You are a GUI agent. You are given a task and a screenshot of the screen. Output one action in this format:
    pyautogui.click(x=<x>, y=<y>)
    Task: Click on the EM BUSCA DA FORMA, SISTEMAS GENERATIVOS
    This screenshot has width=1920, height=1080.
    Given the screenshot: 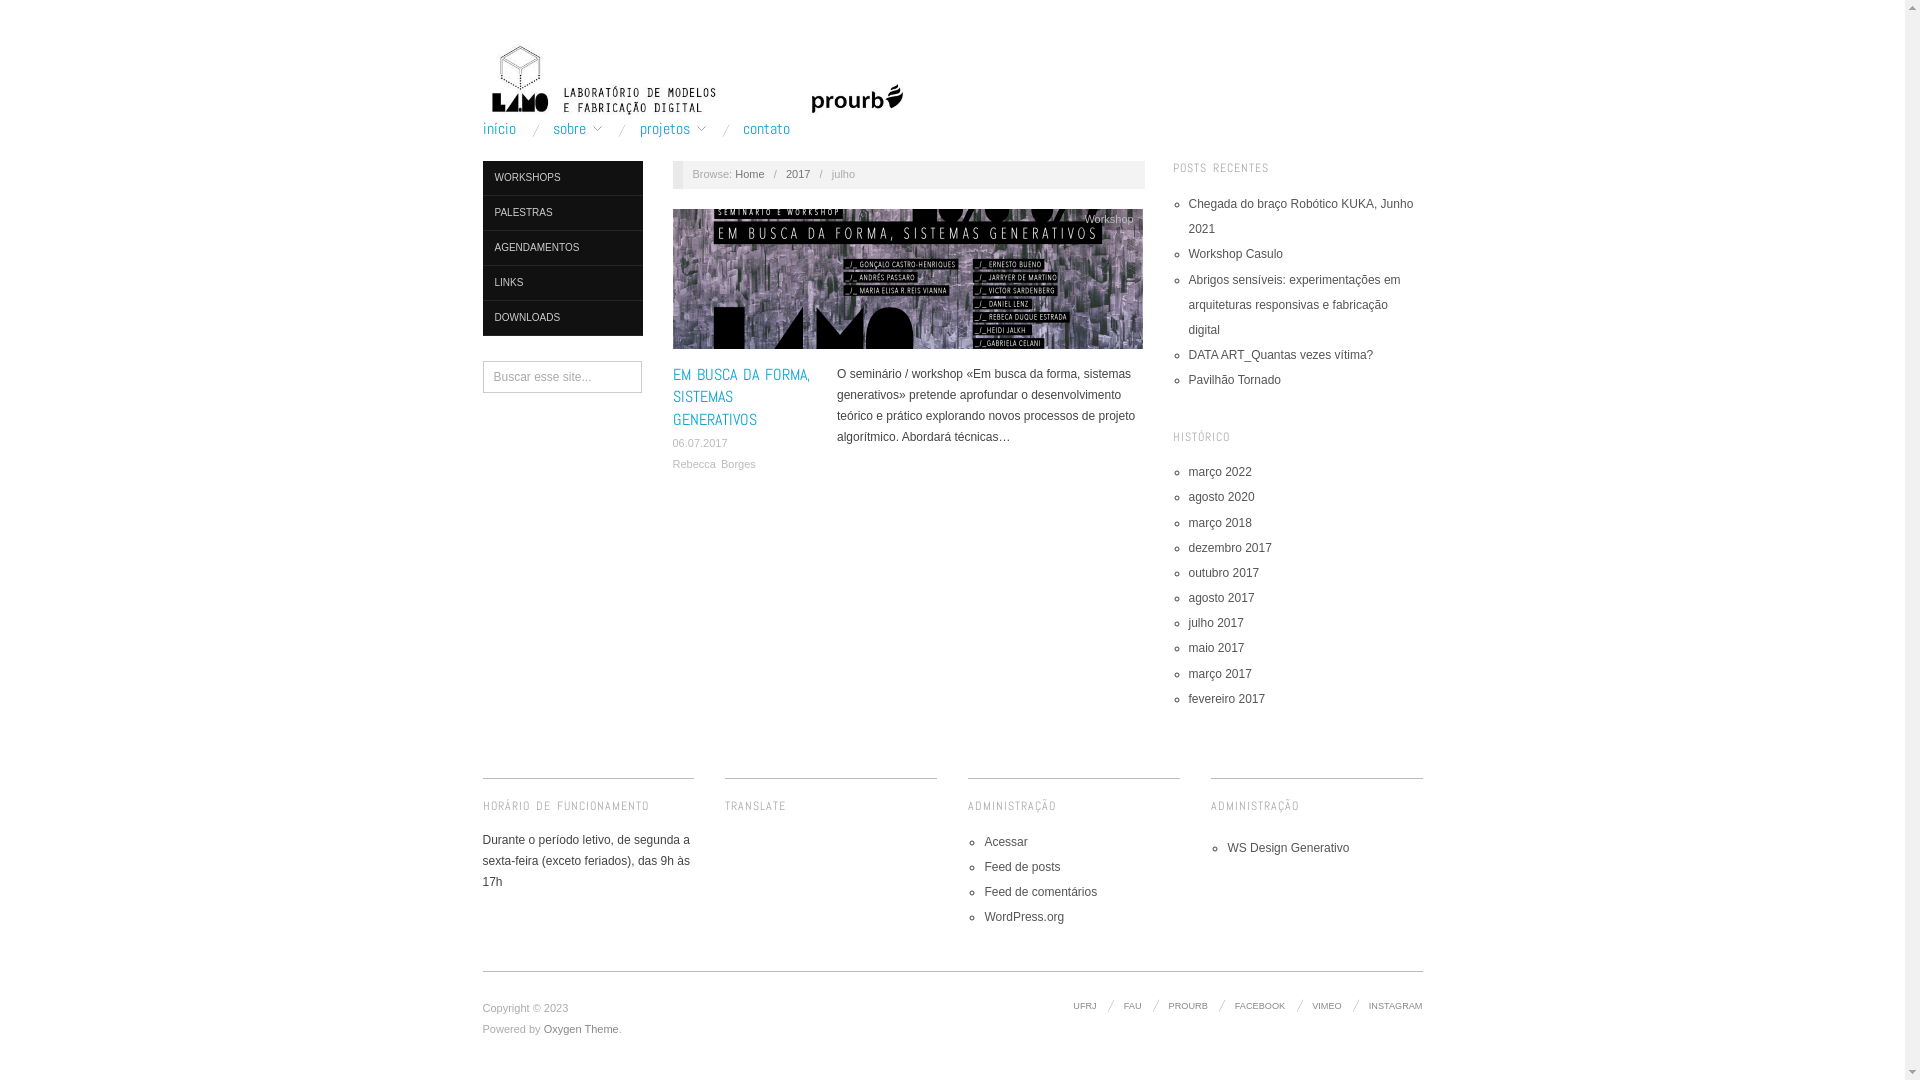 What is the action you would take?
    pyautogui.click(x=740, y=397)
    